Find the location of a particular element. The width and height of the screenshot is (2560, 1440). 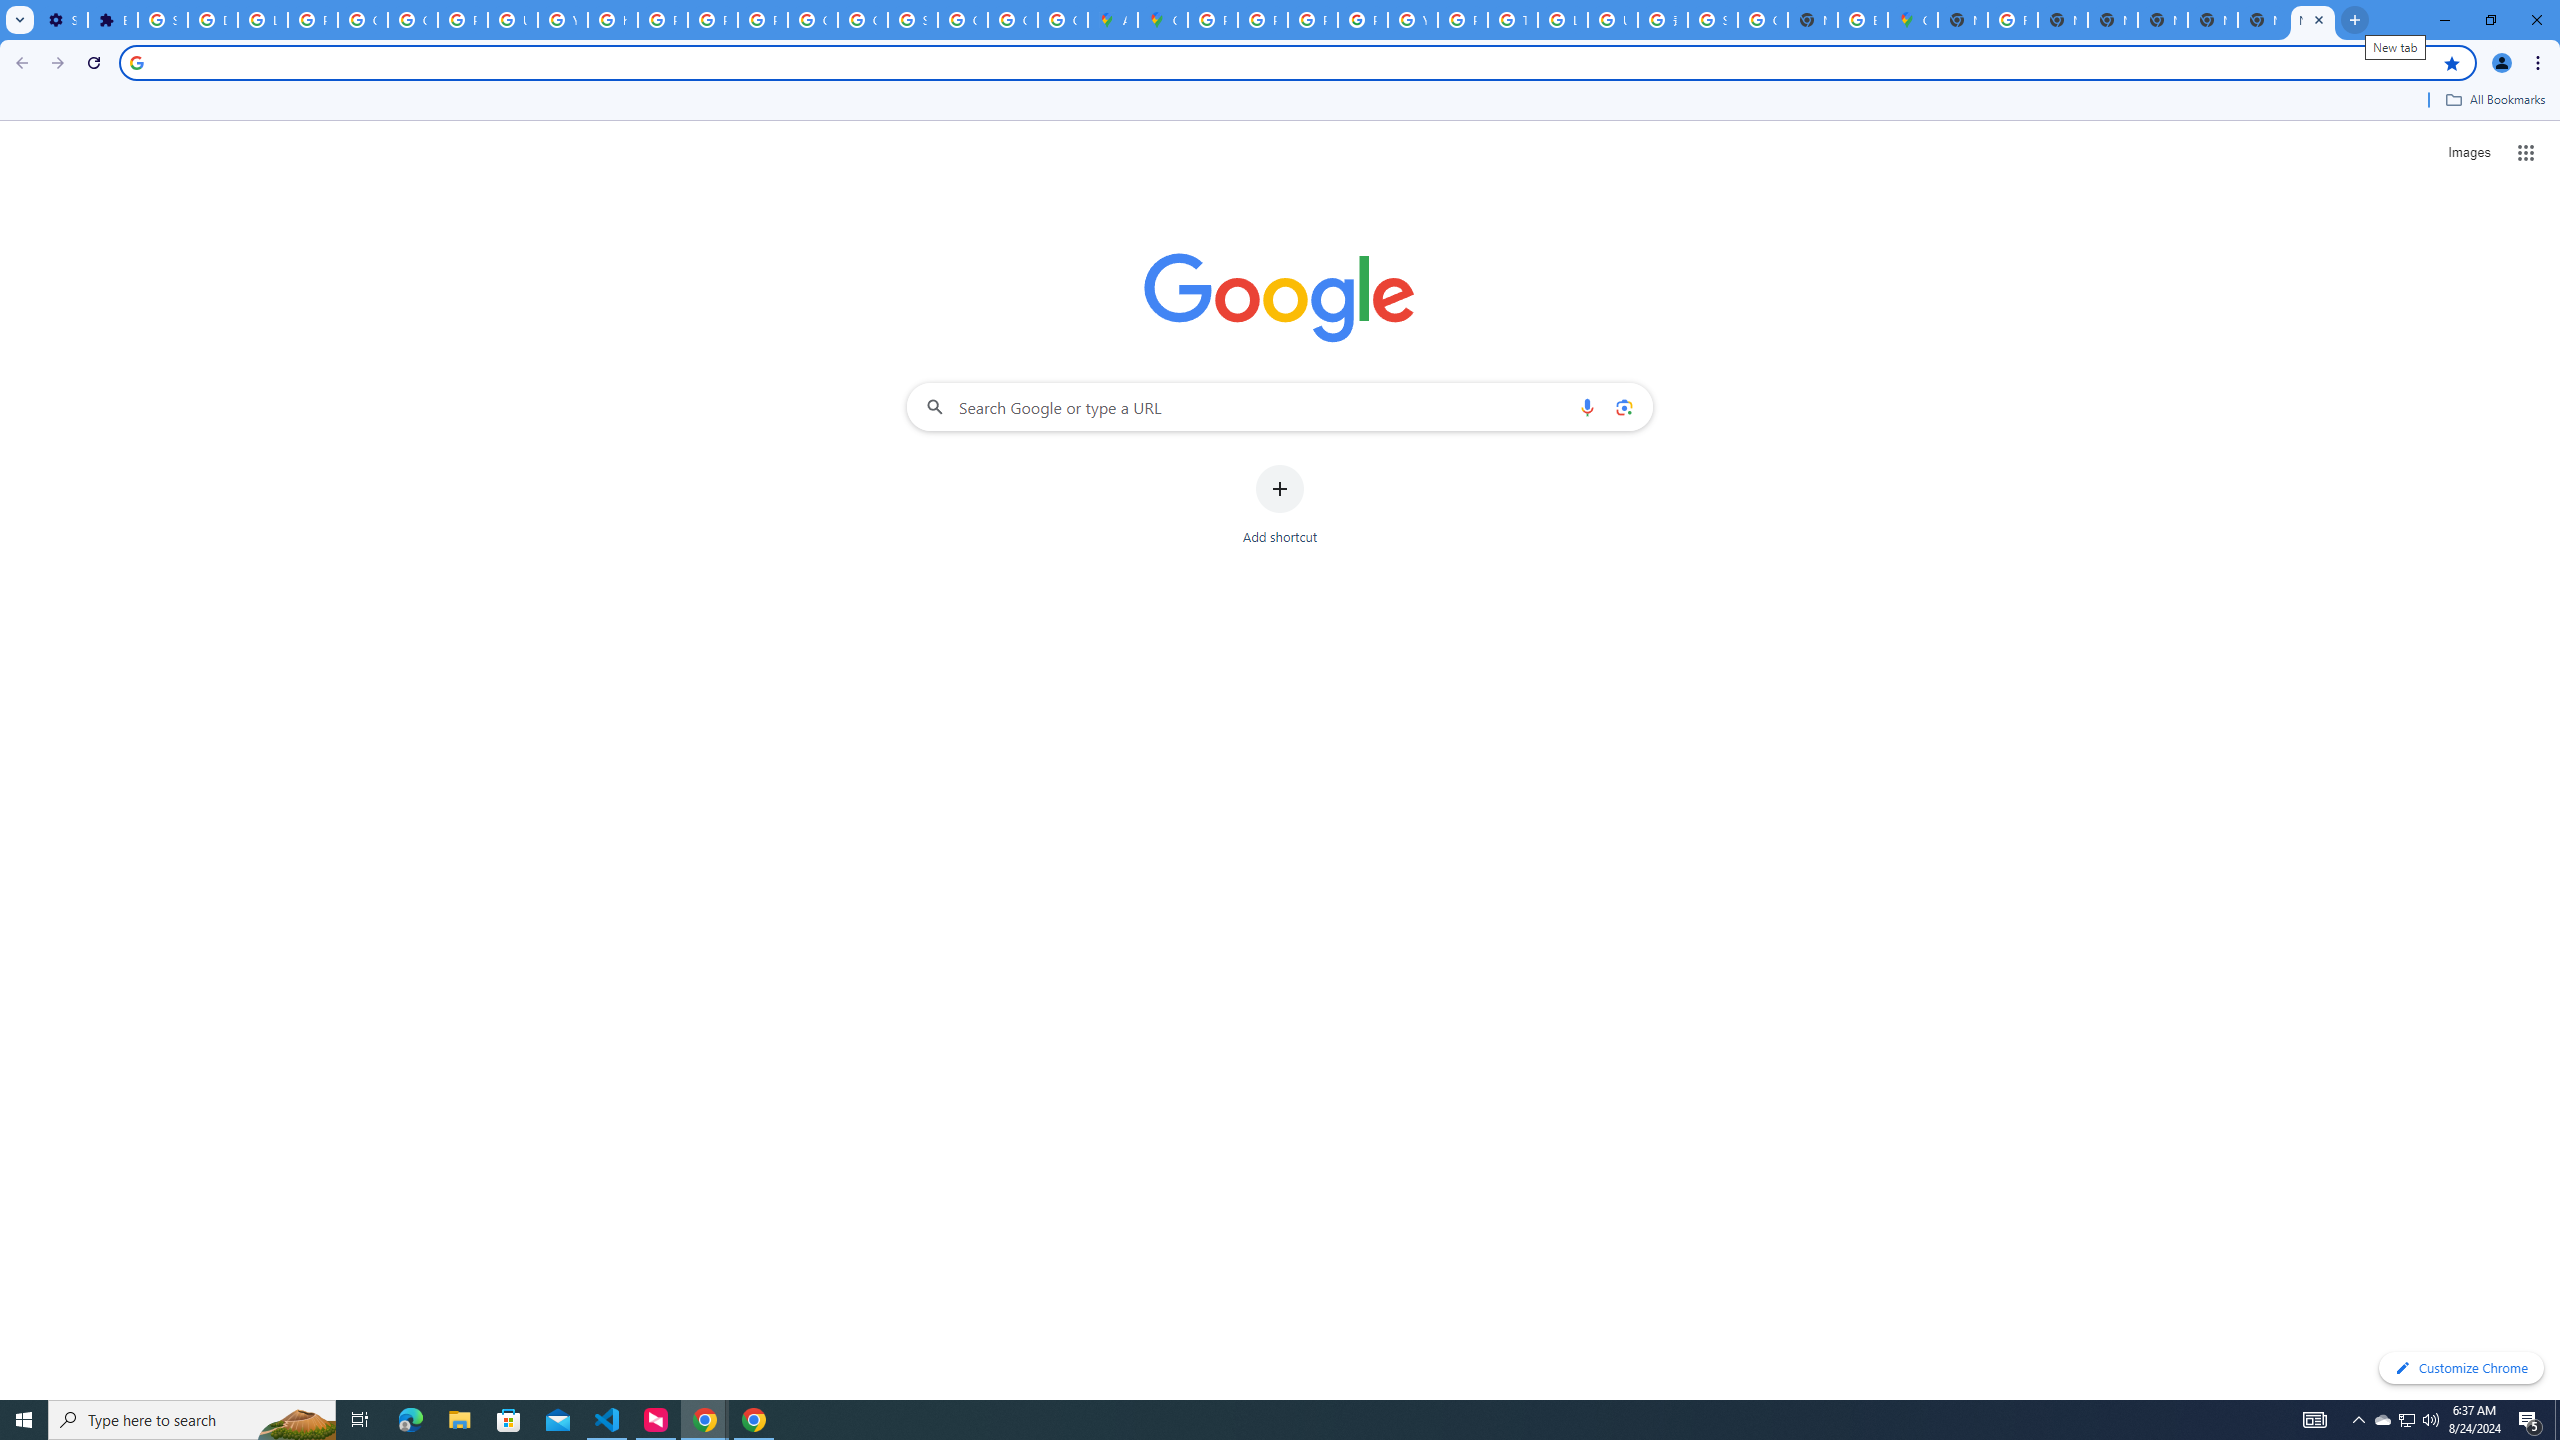

Google Account Help is located at coordinates (363, 20).